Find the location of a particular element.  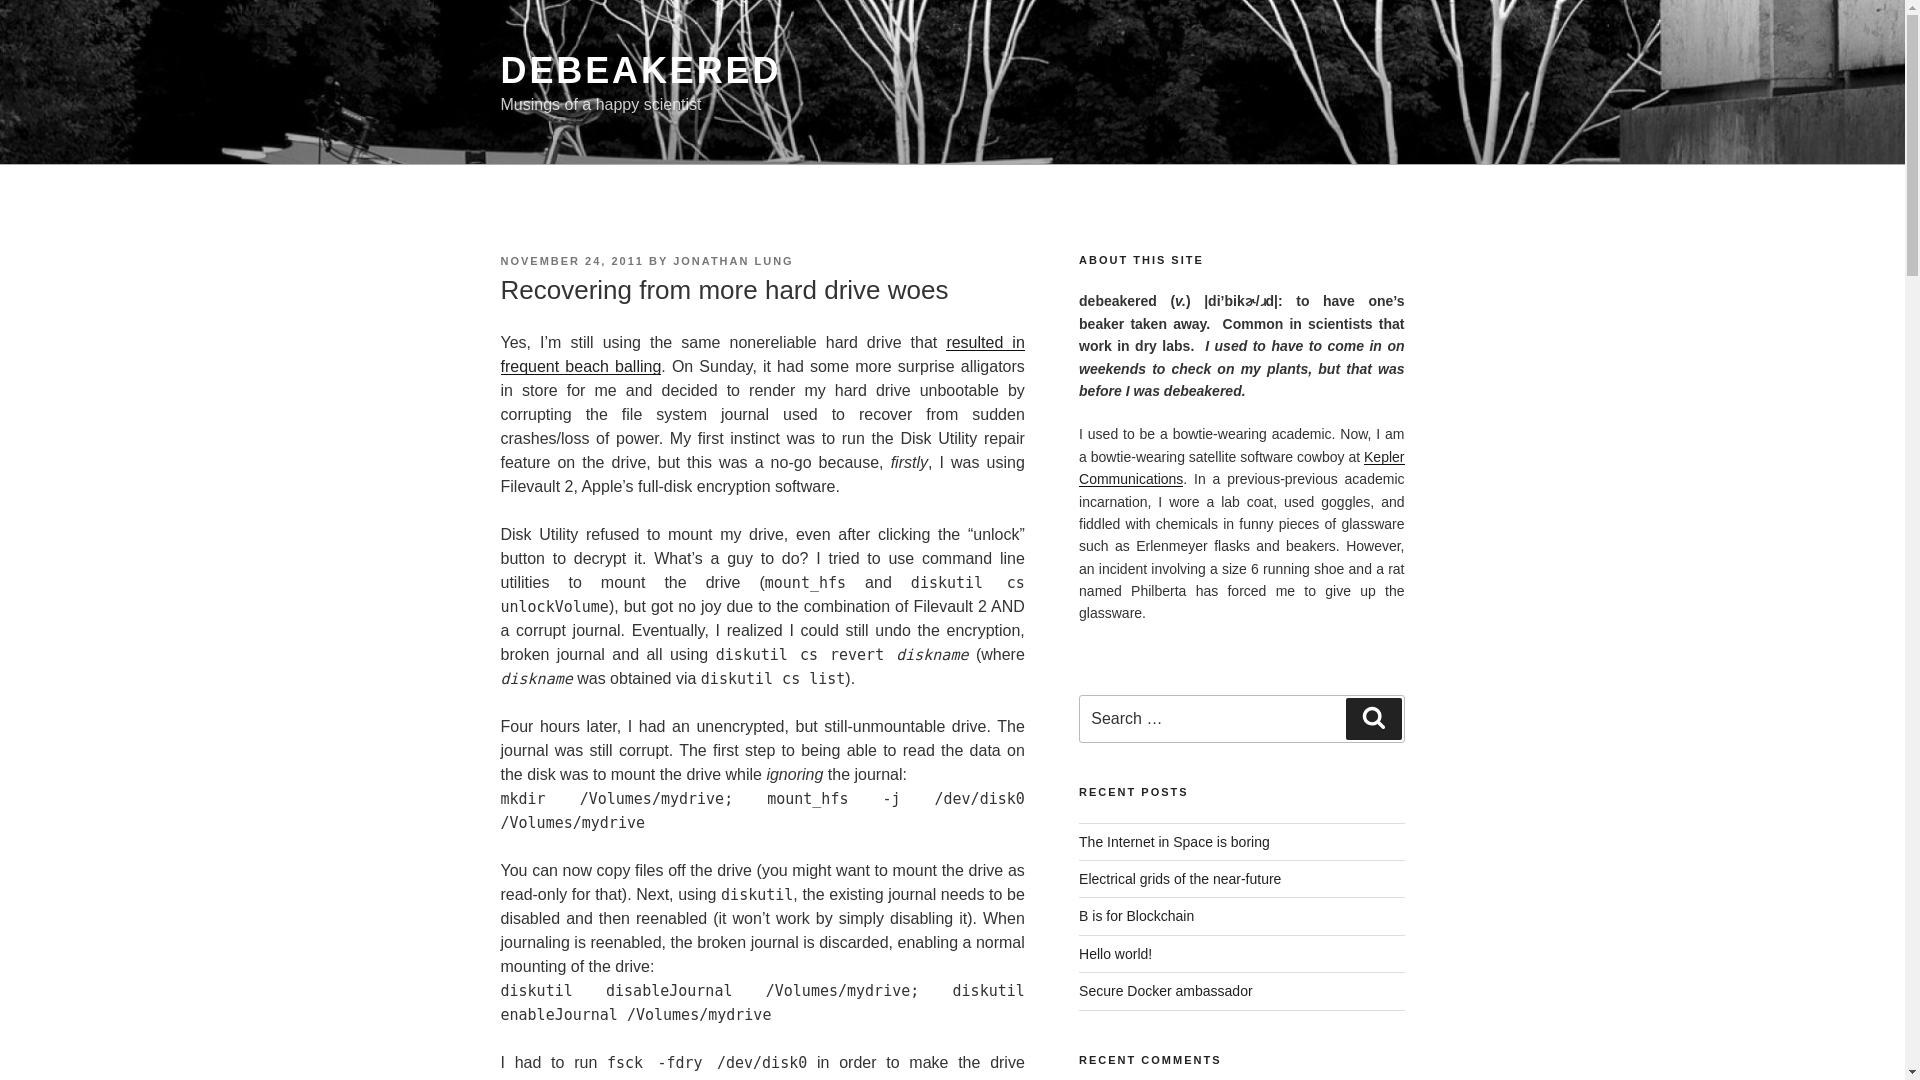

B is for Blockchain is located at coordinates (1136, 916).